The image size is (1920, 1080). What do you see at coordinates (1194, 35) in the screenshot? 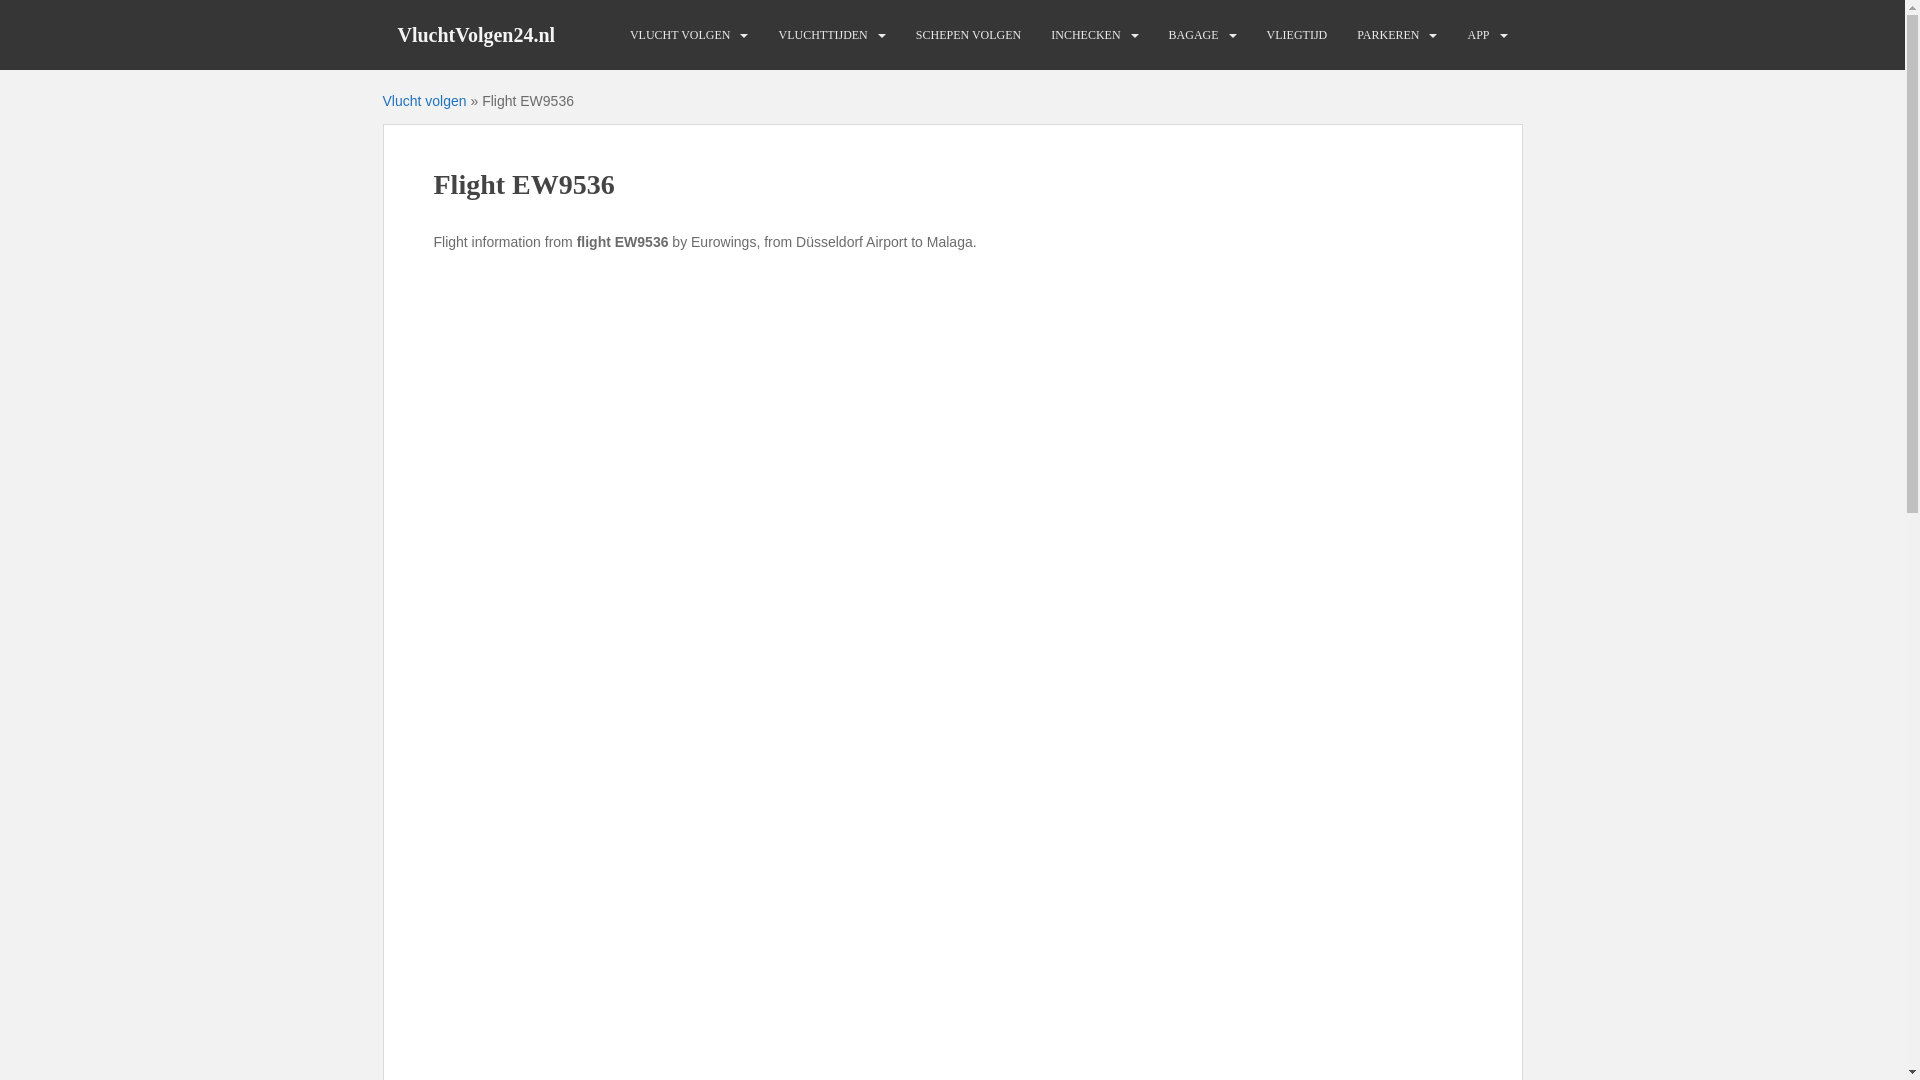
I see `BAGAGE` at bounding box center [1194, 35].